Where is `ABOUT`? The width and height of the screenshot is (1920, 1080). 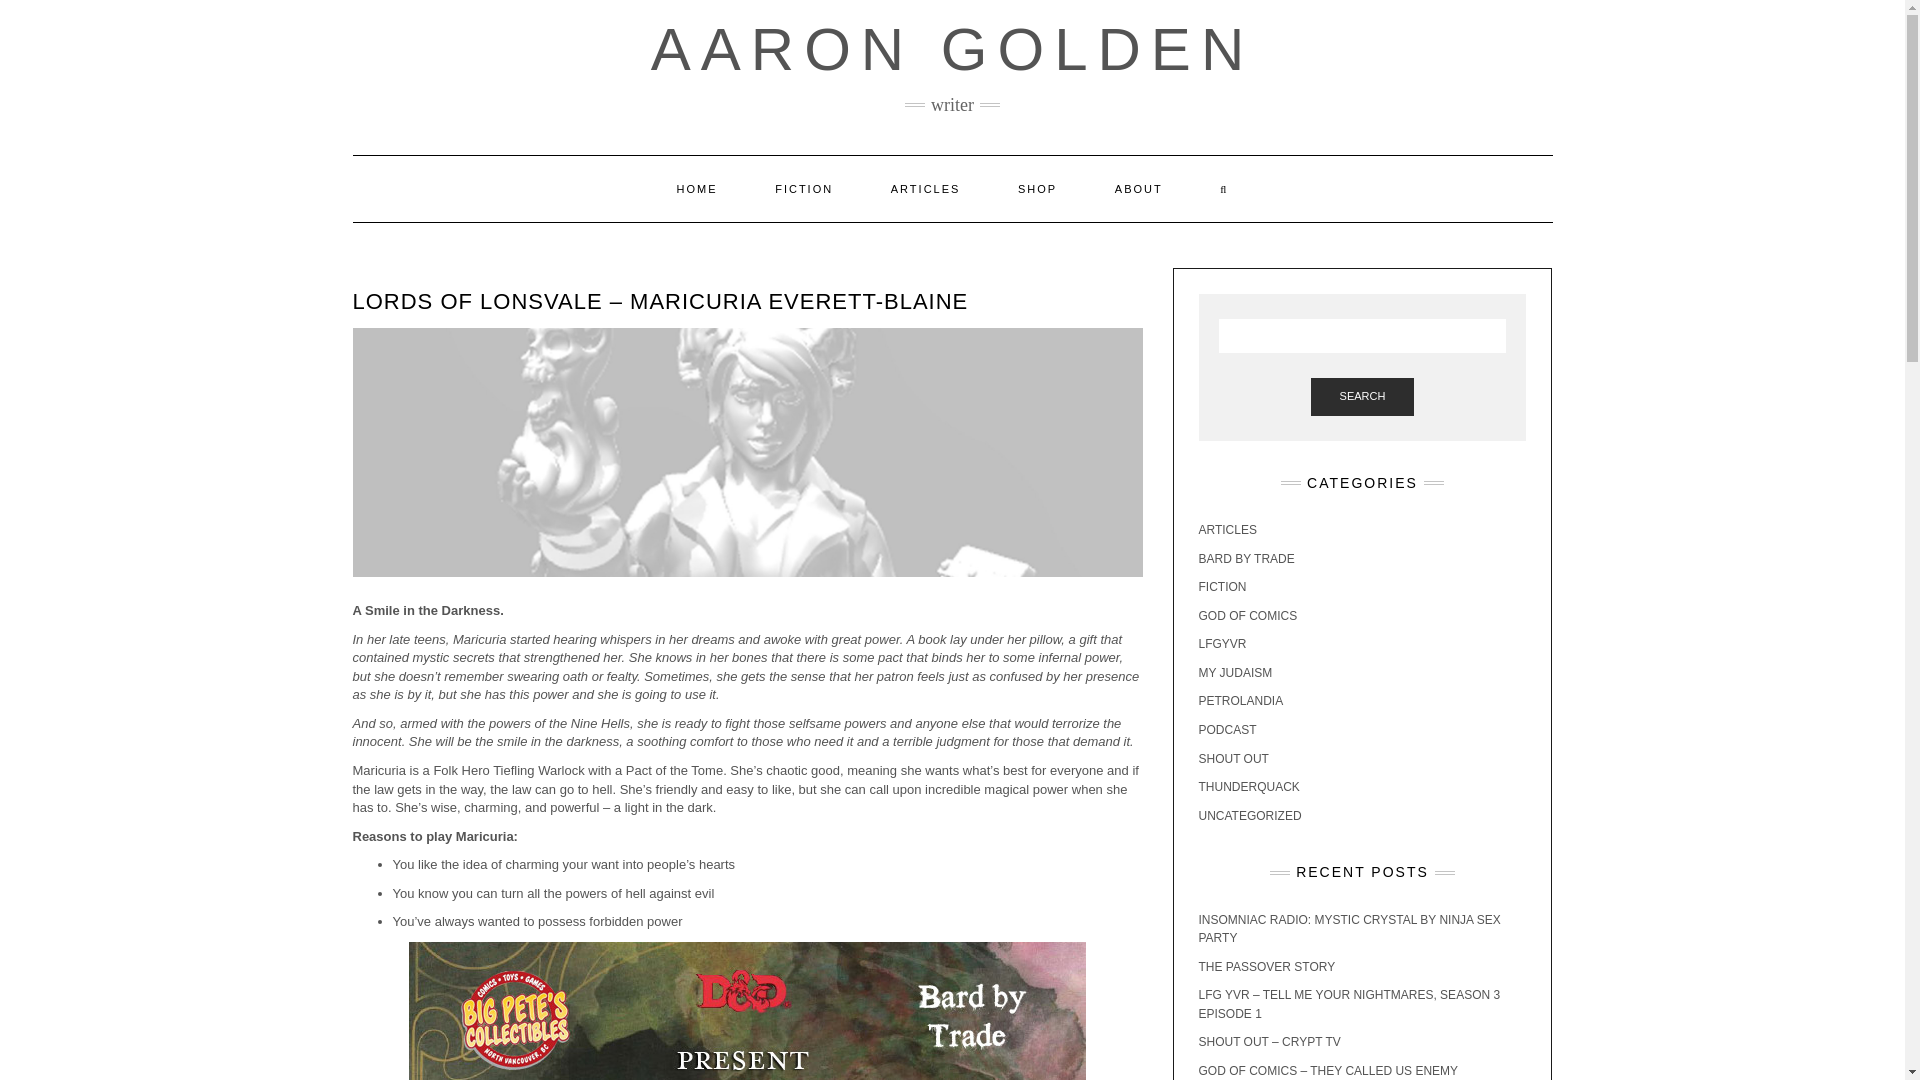
ABOUT is located at coordinates (1139, 188).